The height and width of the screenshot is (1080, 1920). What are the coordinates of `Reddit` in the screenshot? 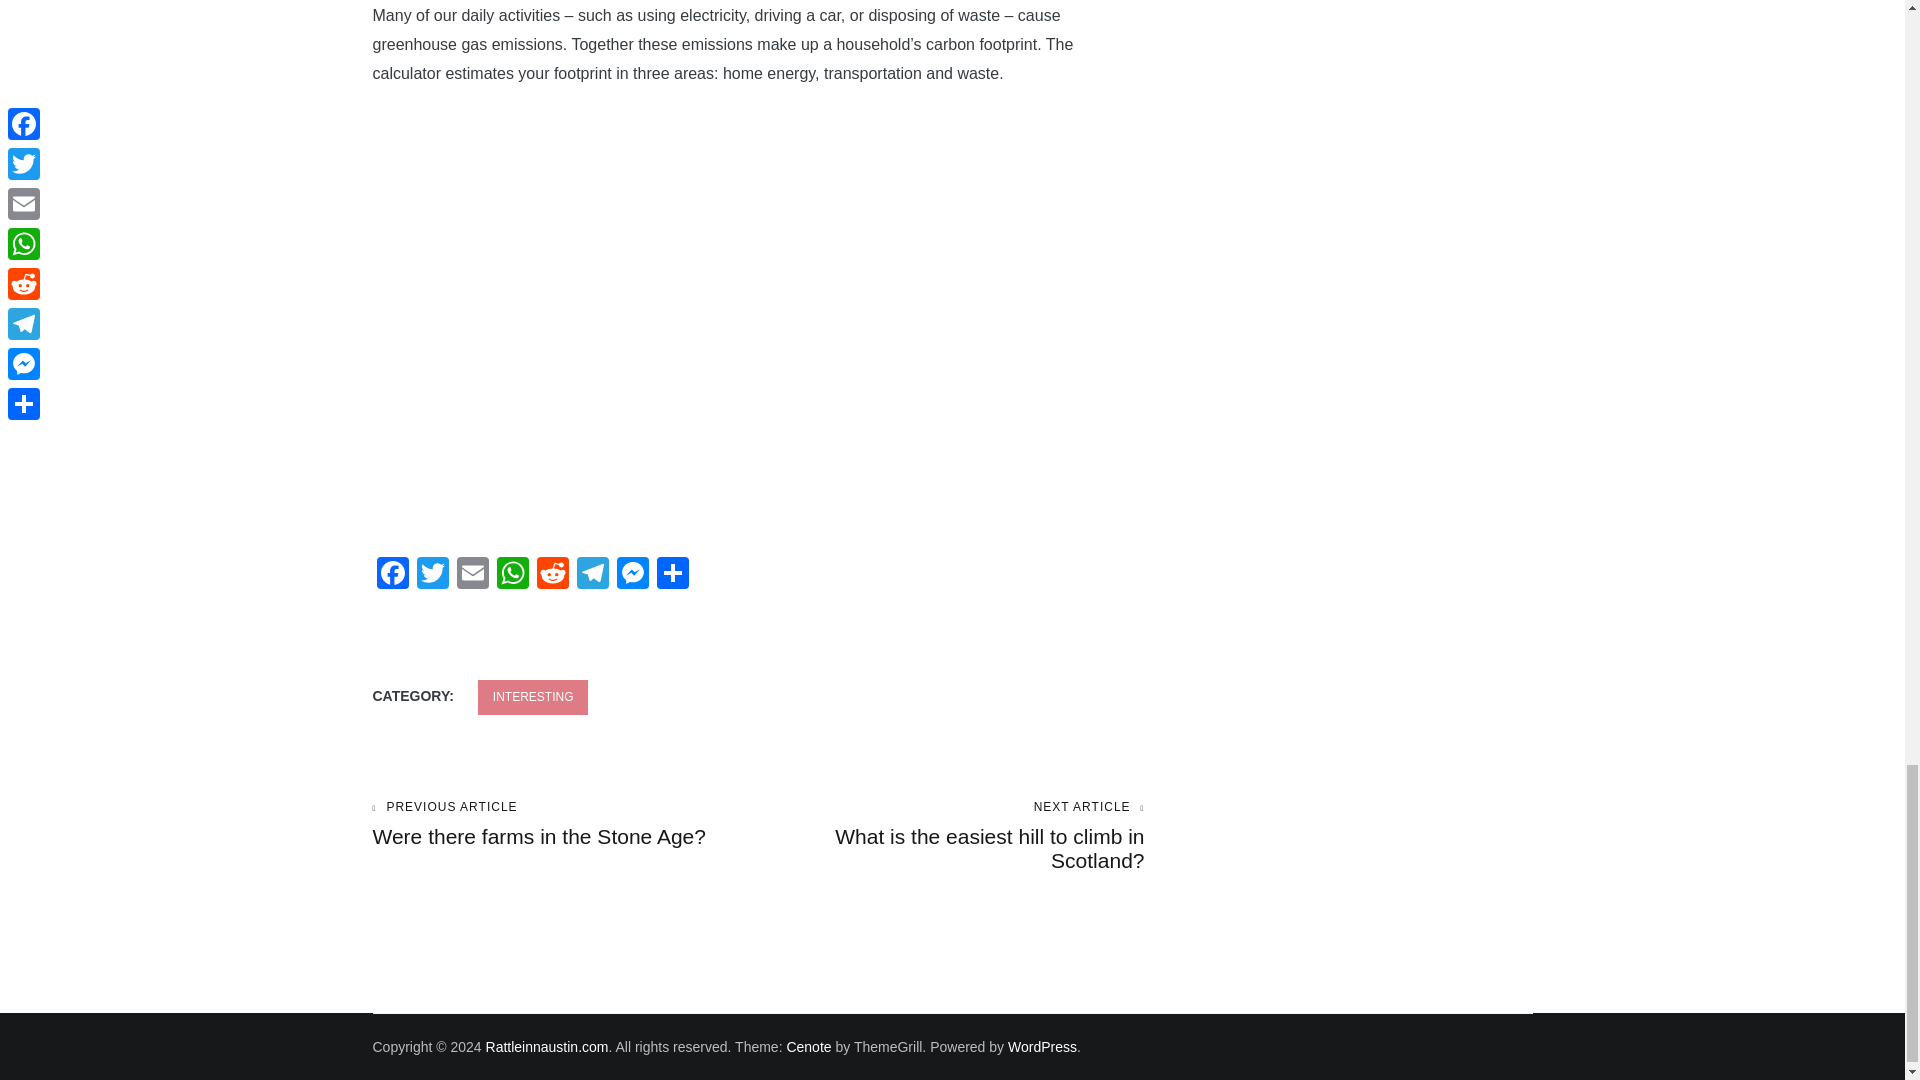 It's located at (632, 576).